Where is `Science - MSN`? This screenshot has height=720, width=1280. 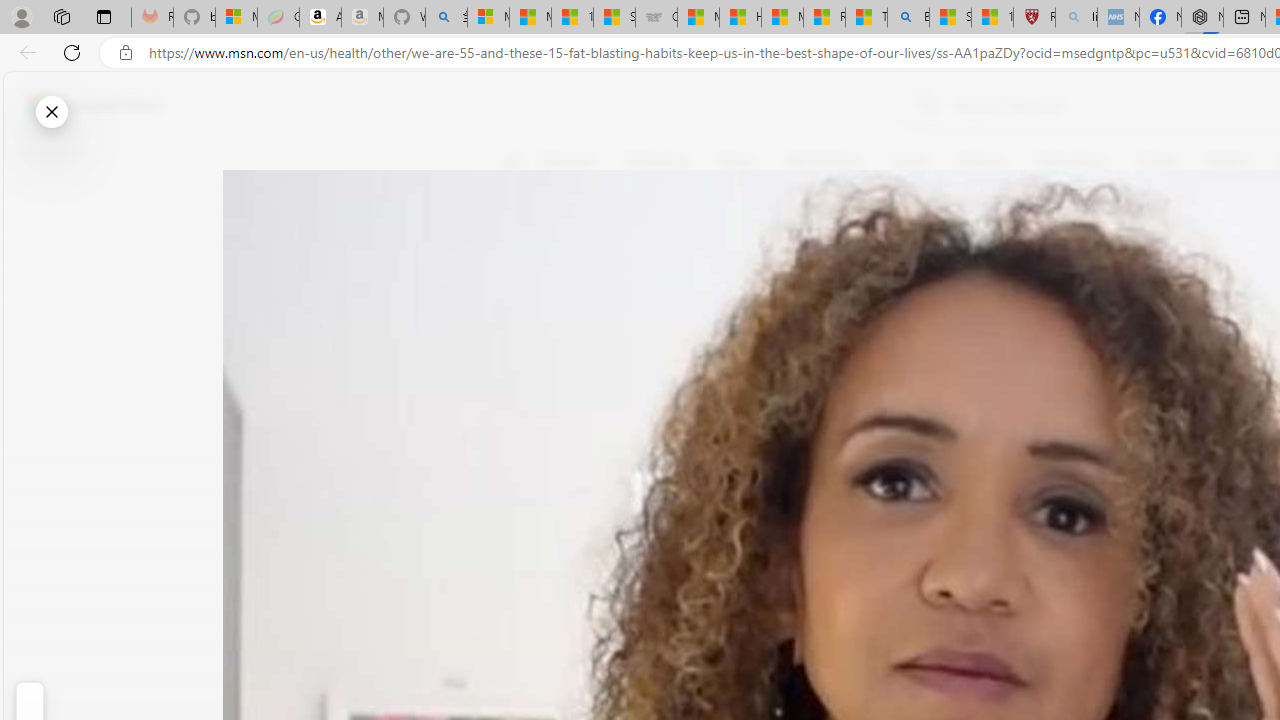
Science - MSN is located at coordinates (950, 18).